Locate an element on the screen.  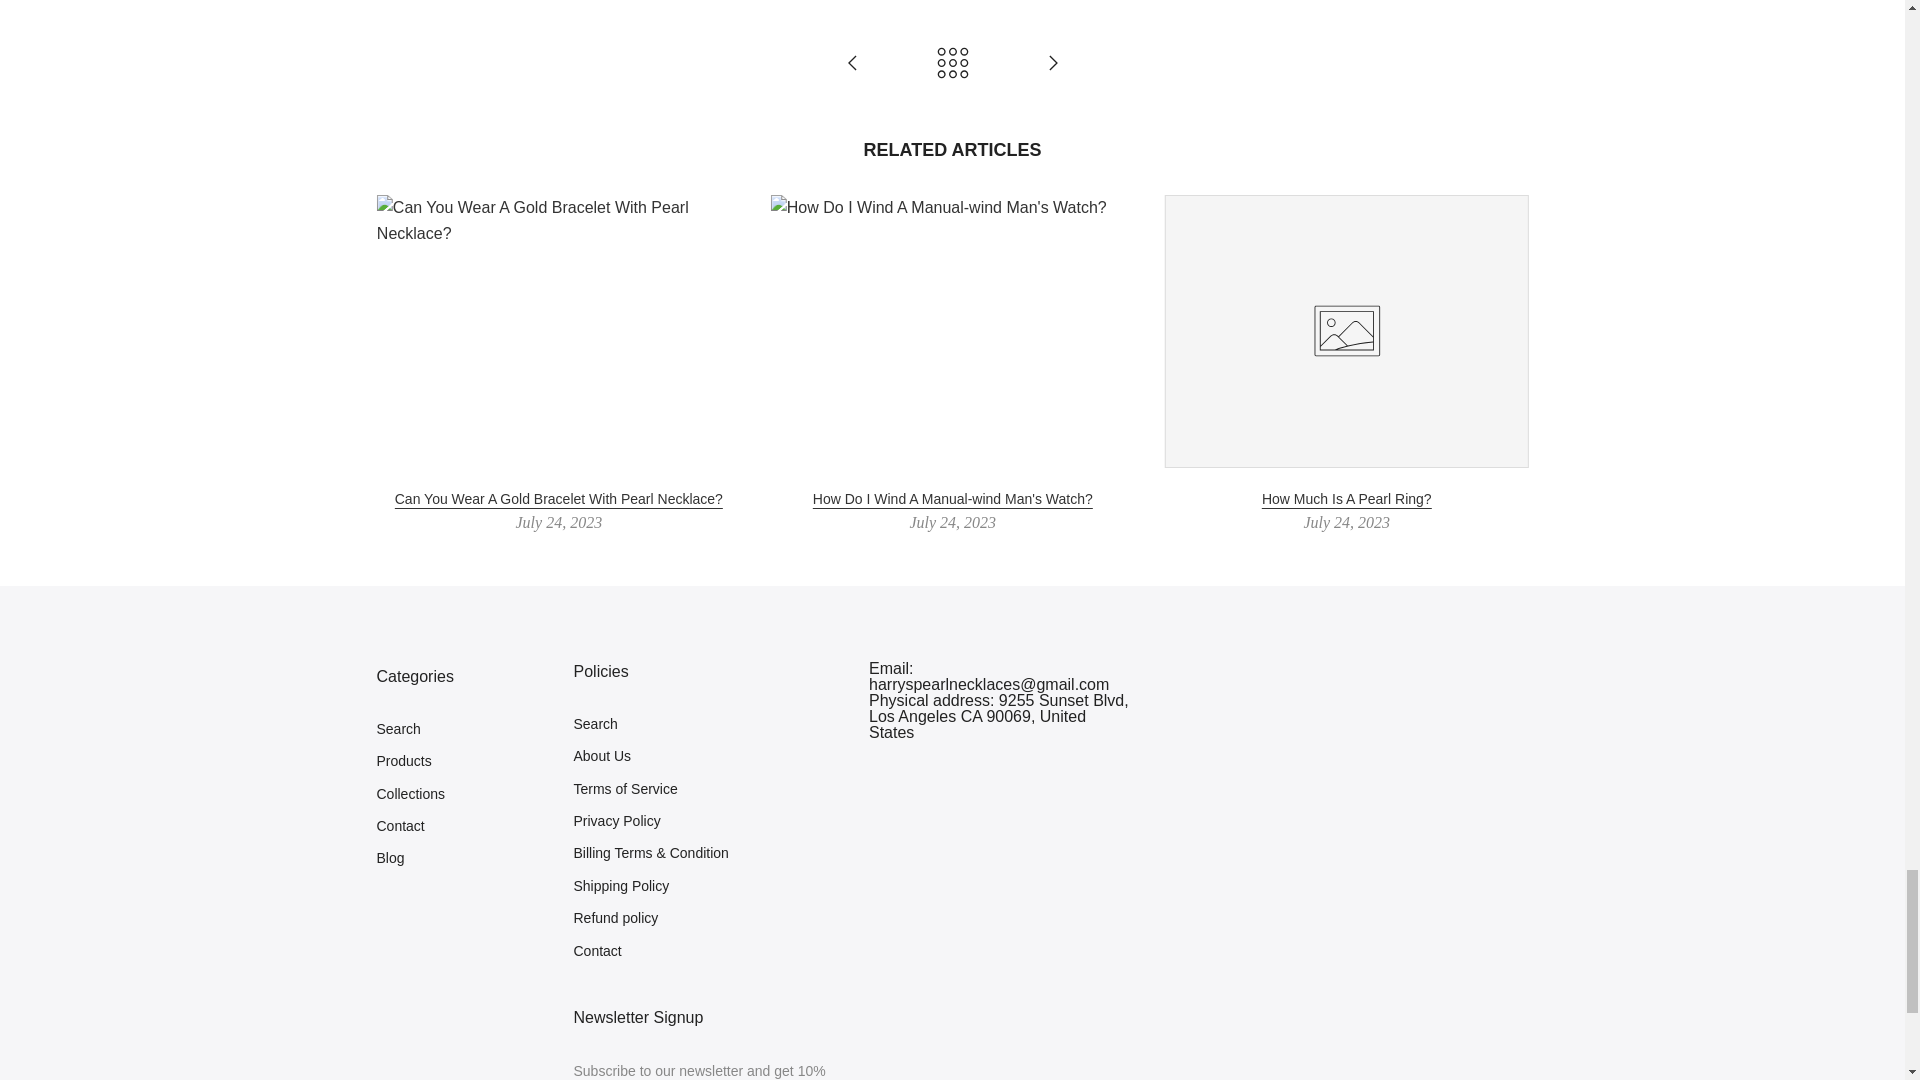
Collections is located at coordinates (410, 794).